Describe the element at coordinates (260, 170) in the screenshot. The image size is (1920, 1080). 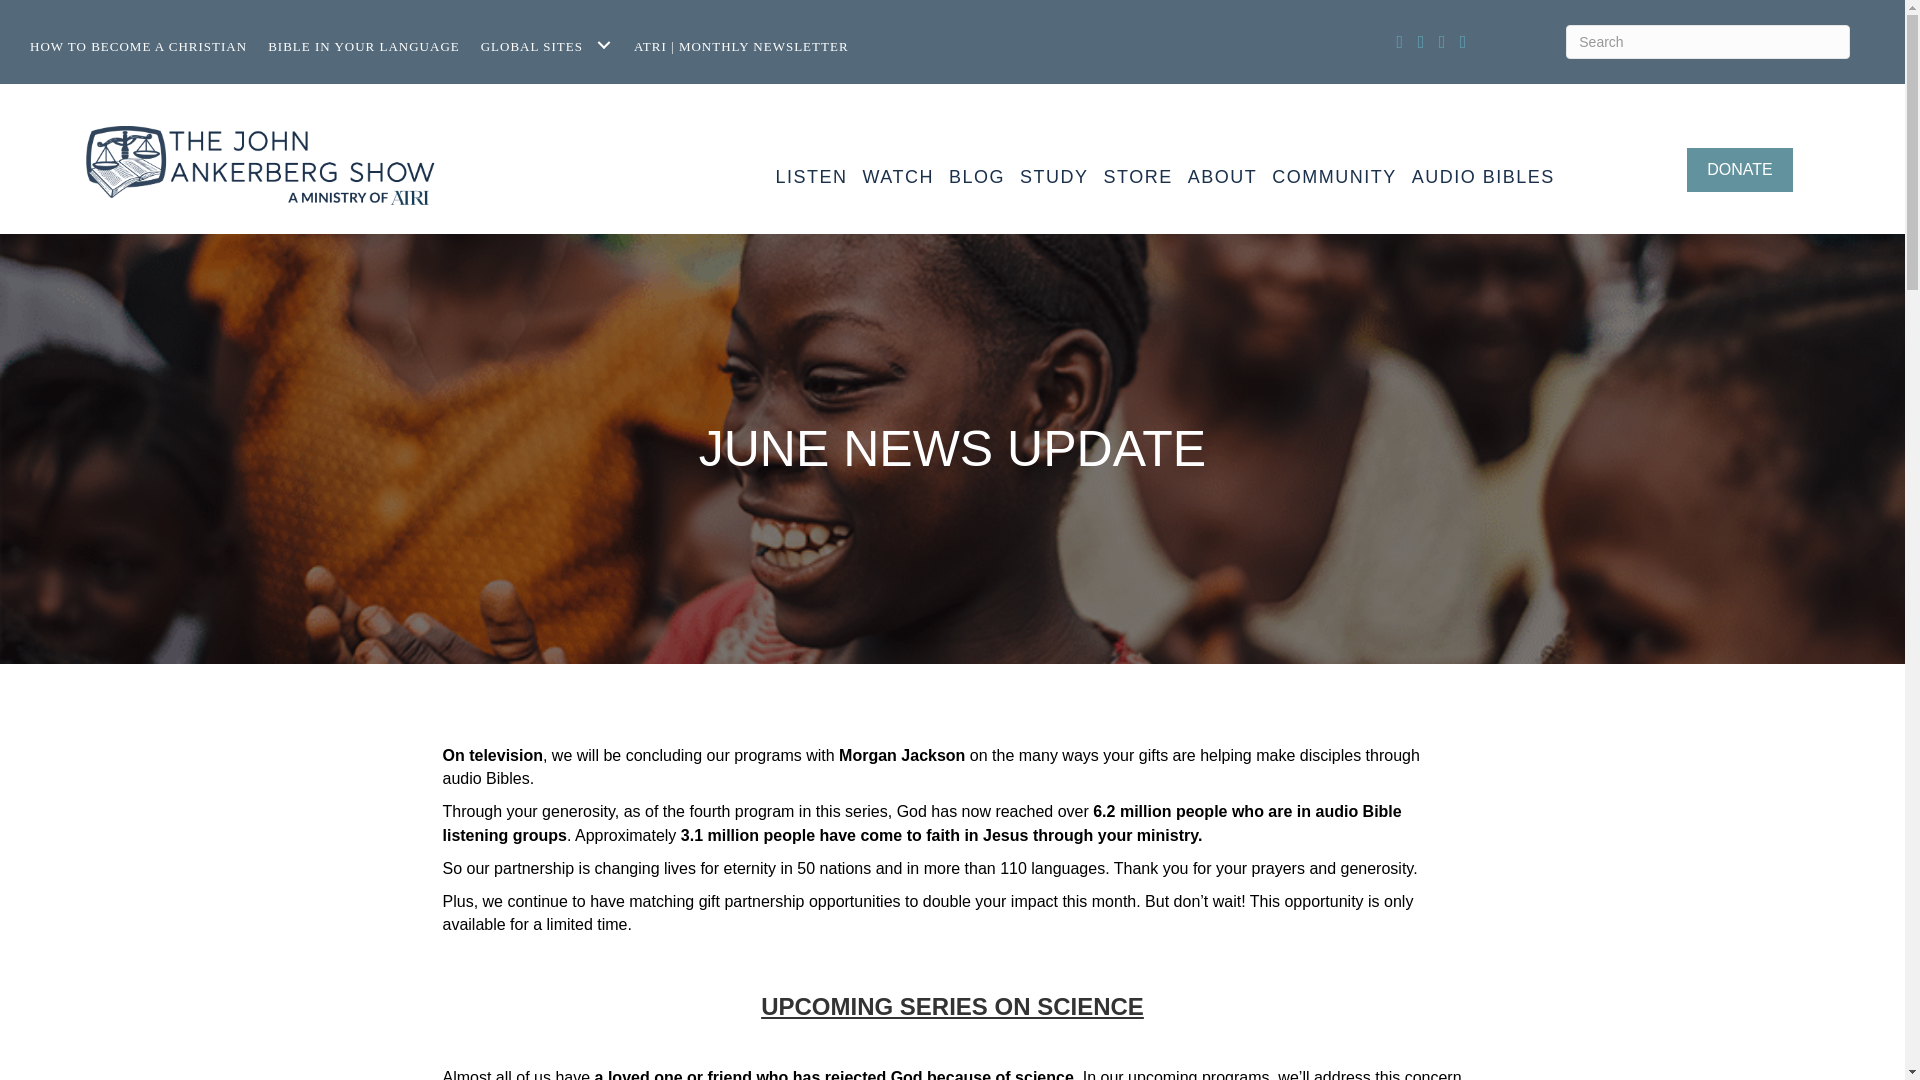
I see `Scale-and-Words-Light-Face-PRUSSIAN-BLUE-Horizontal-2048x420` at that location.